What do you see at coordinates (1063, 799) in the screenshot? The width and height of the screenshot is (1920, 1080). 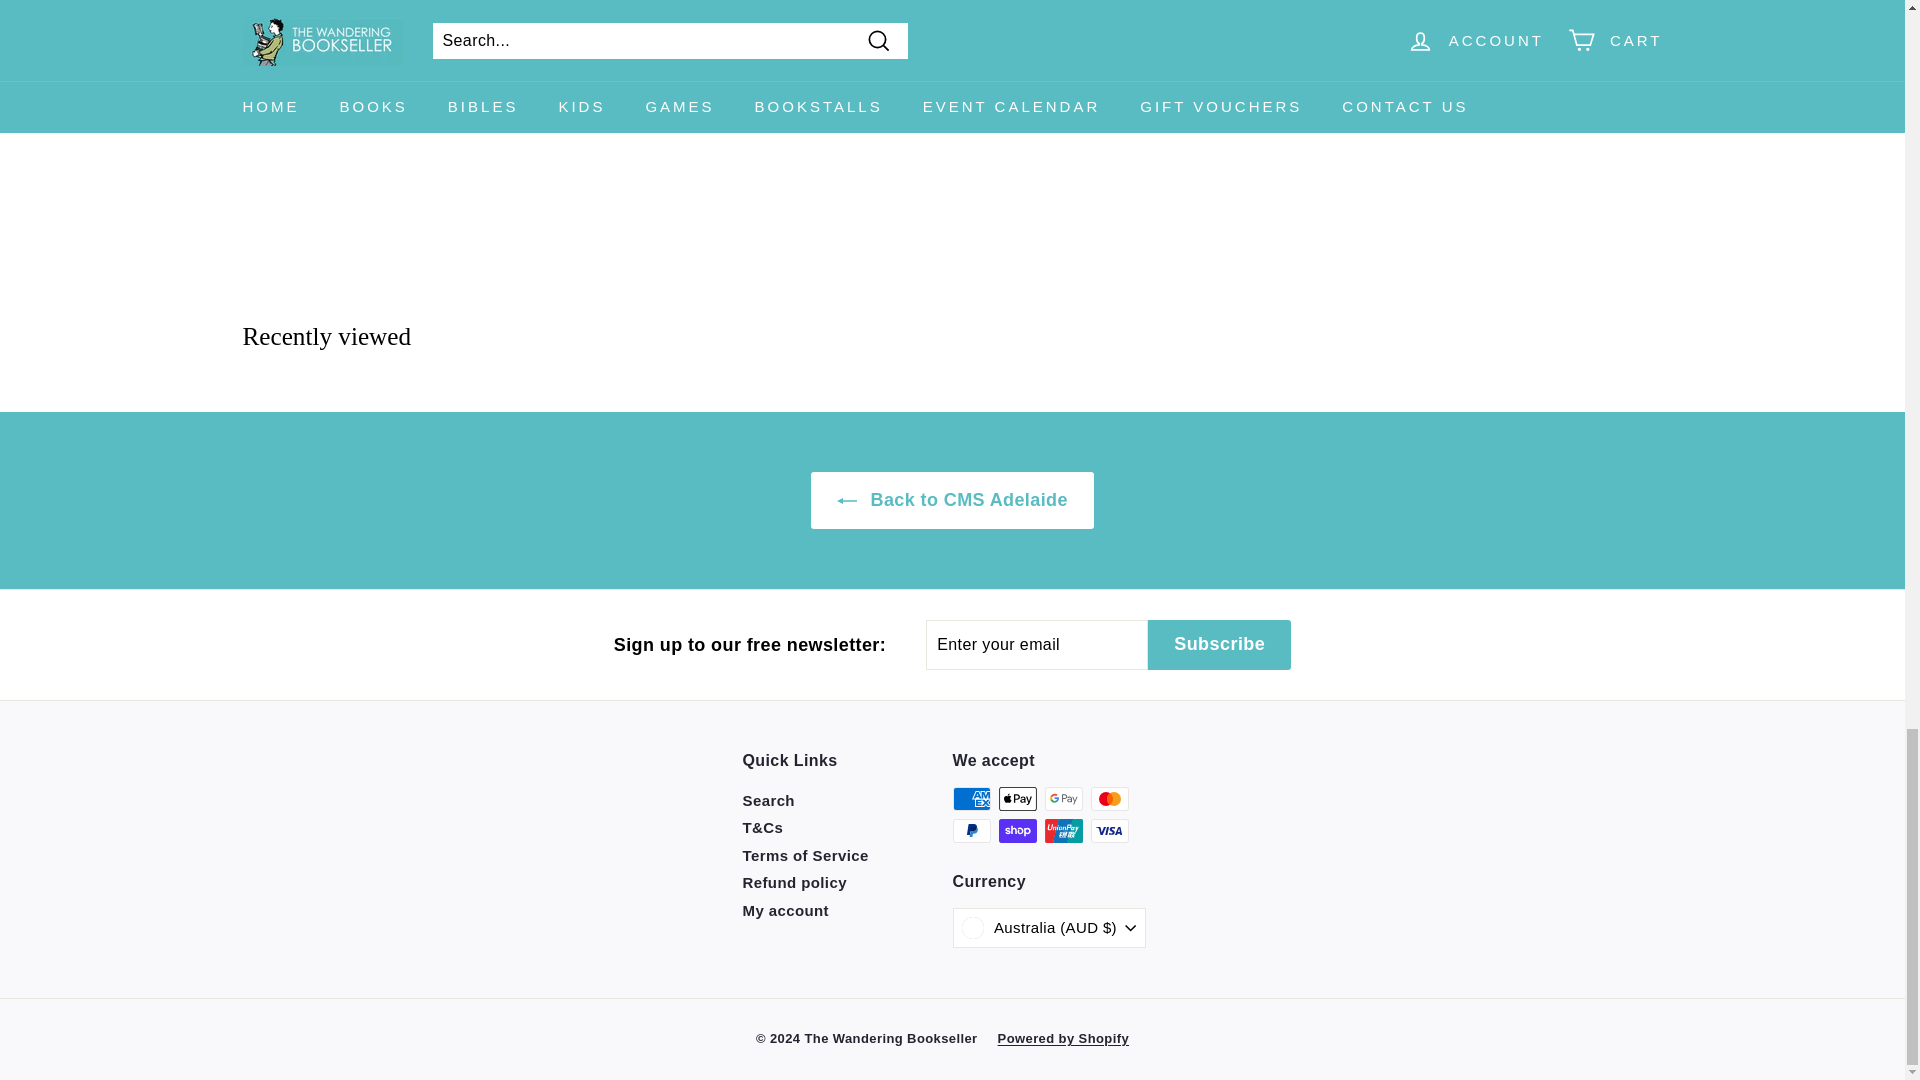 I see `Google Pay` at bounding box center [1063, 799].